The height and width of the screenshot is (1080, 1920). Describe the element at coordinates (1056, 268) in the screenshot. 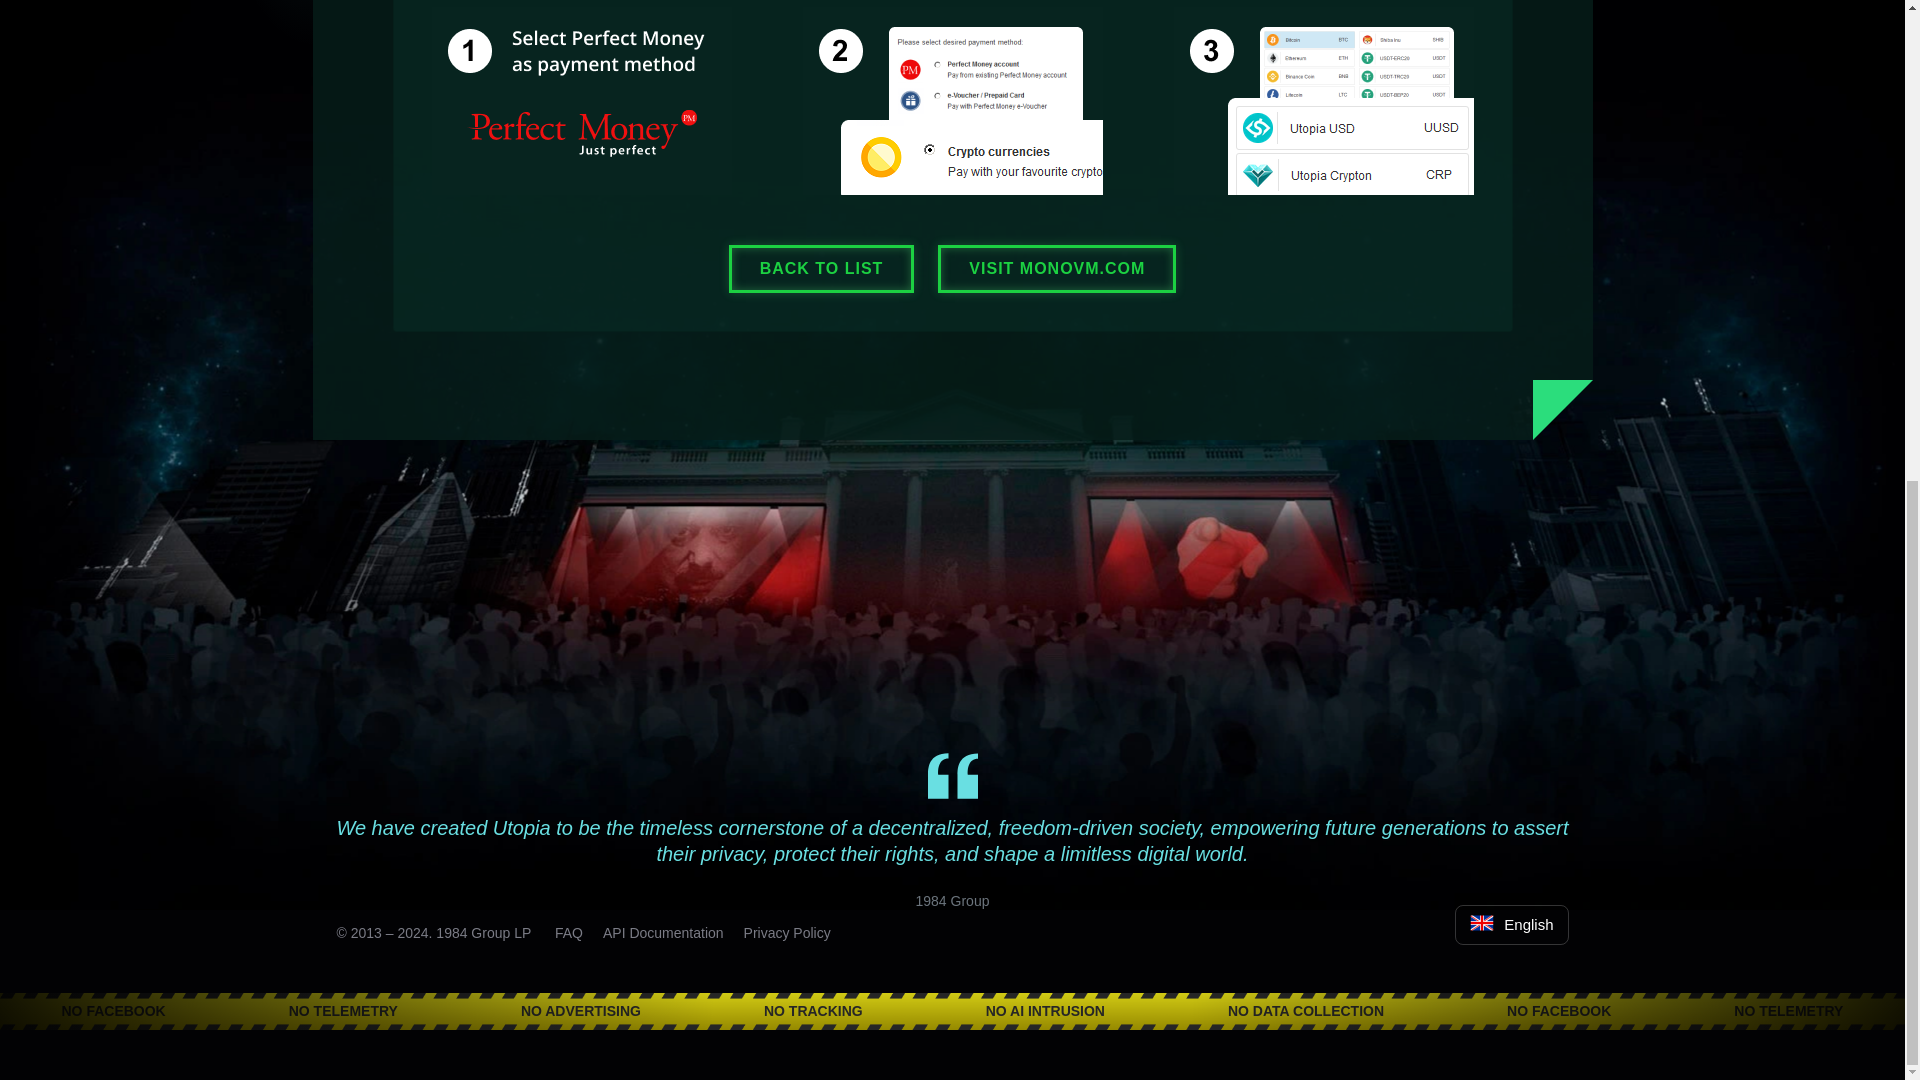

I see `VISIT MONOVM.COM` at that location.